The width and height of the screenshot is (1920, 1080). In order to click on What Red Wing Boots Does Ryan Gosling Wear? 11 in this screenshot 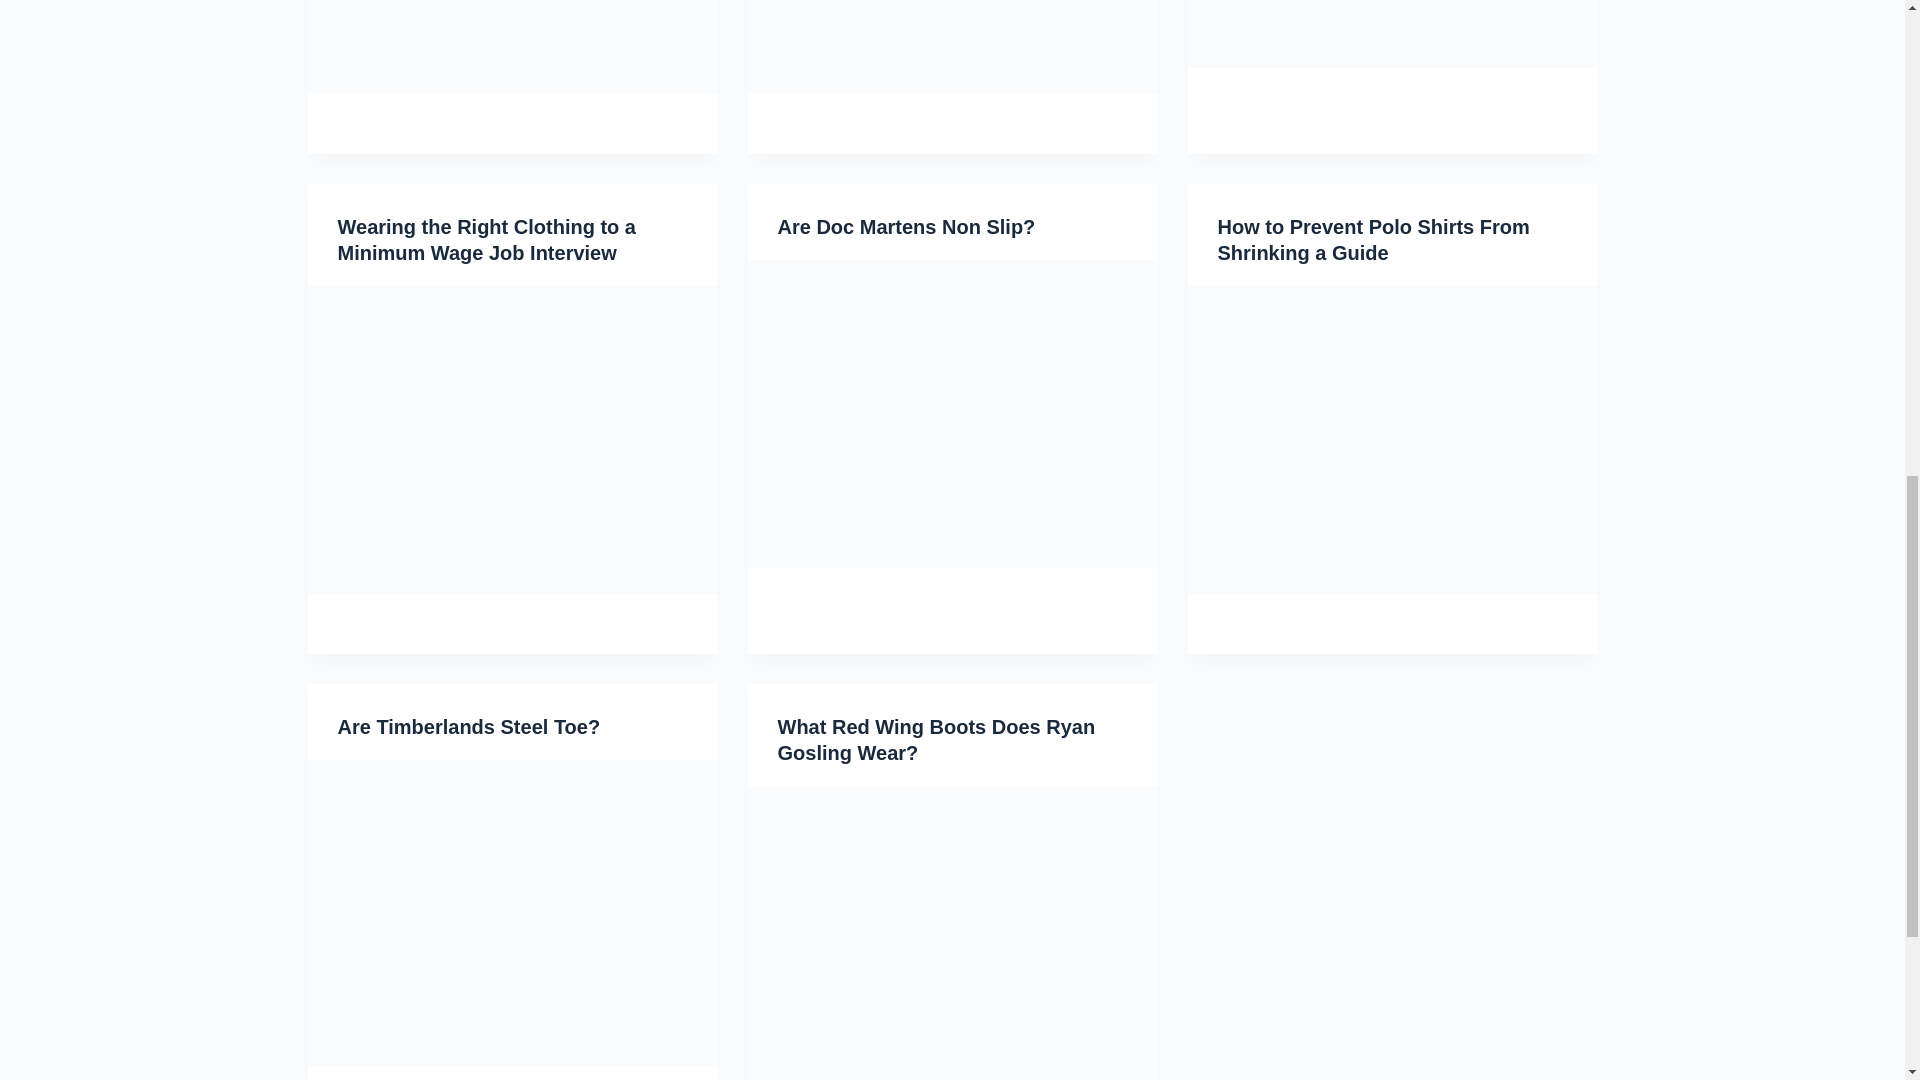, I will do `click(952, 933)`.